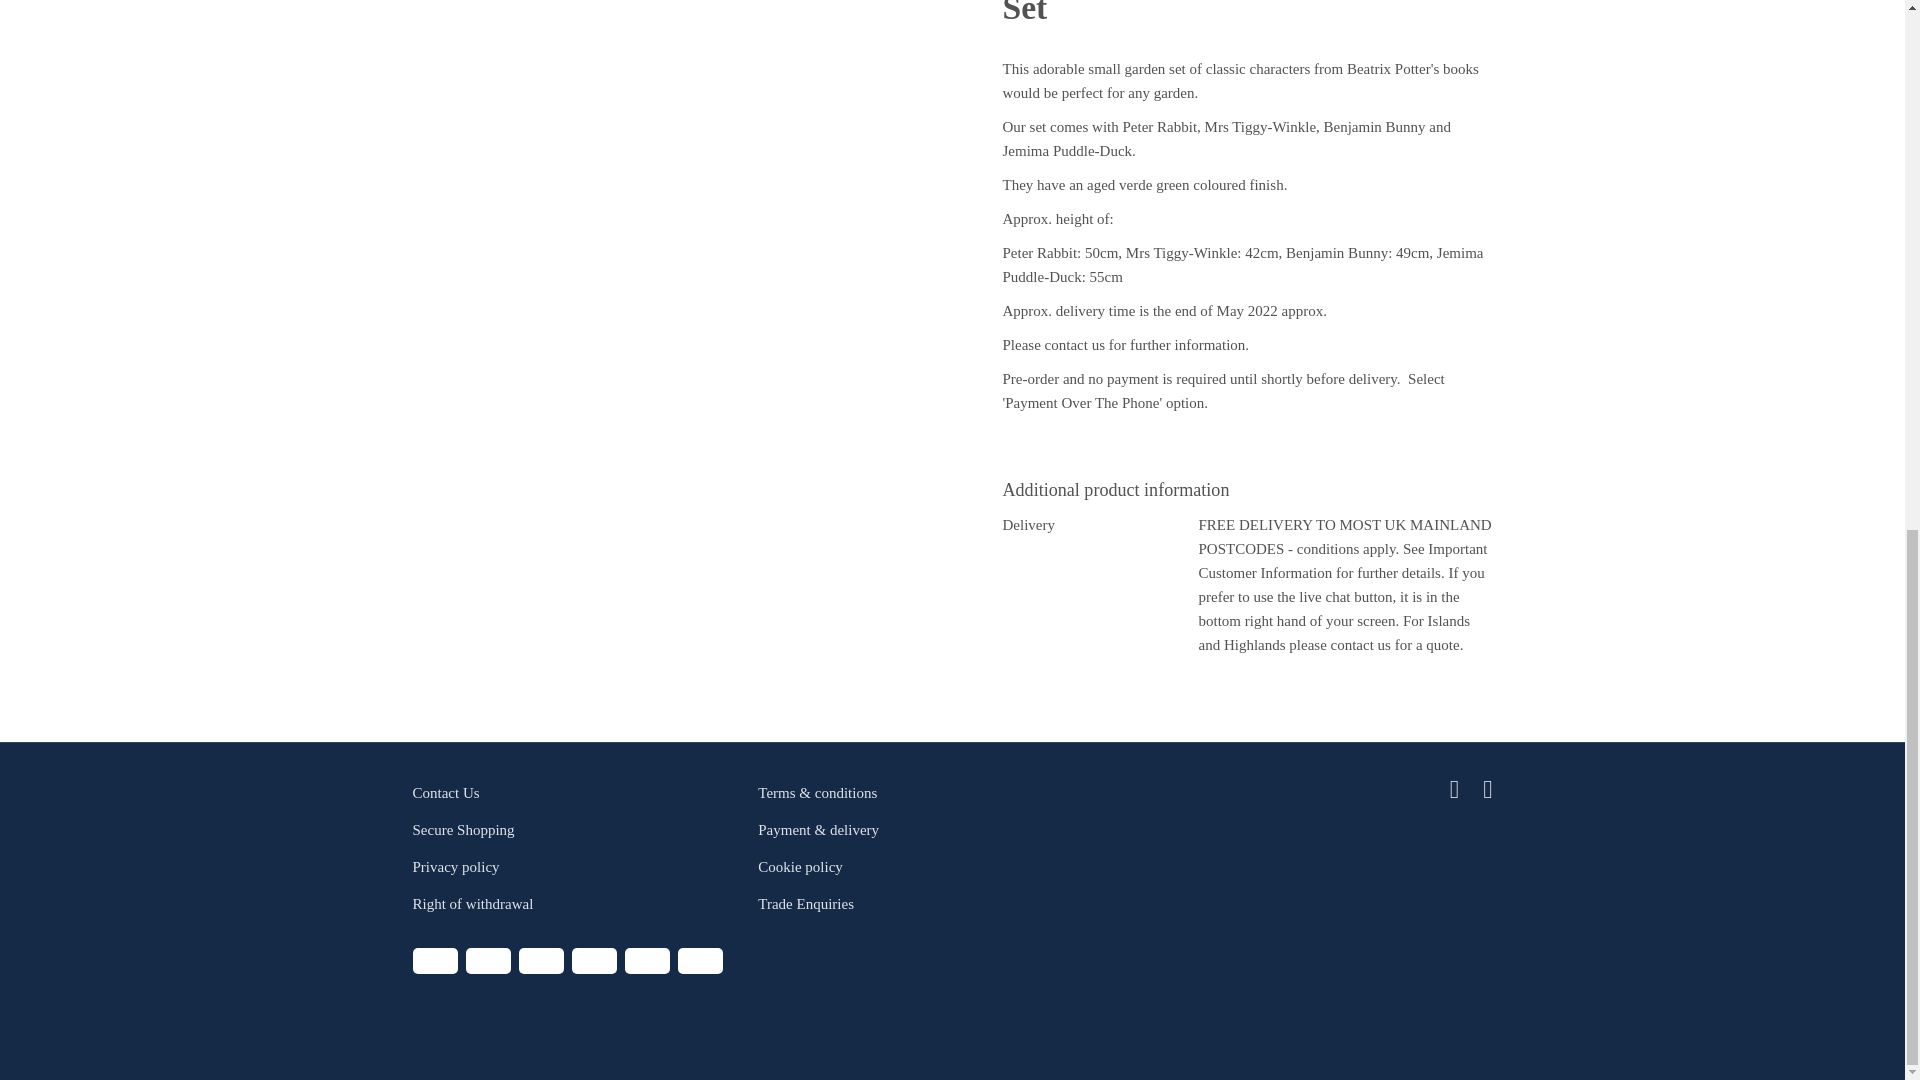 The width and height of the screenshot is (1920, 1080). Describe the element at coordinates (806, 904) in the screenshot. I see `Trade Enquiries` at that location.